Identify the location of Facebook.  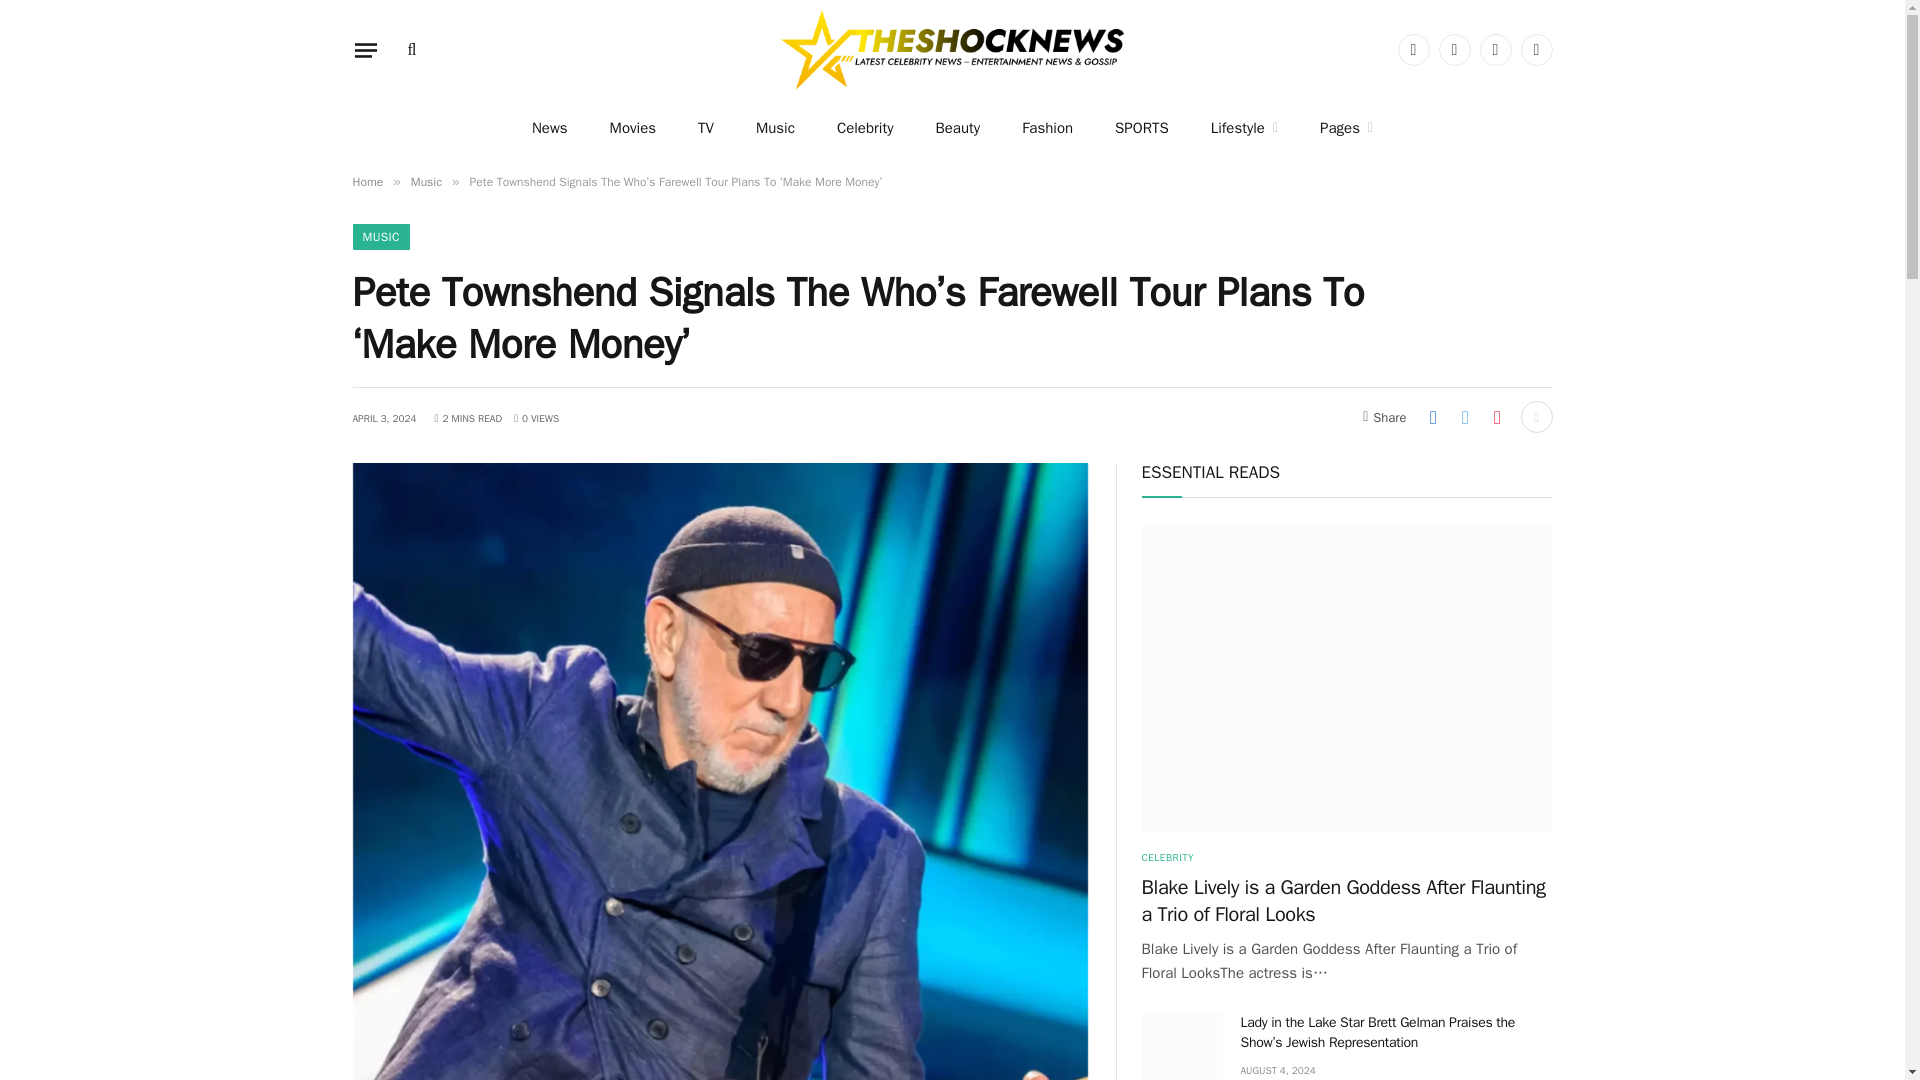
(1414, 49).